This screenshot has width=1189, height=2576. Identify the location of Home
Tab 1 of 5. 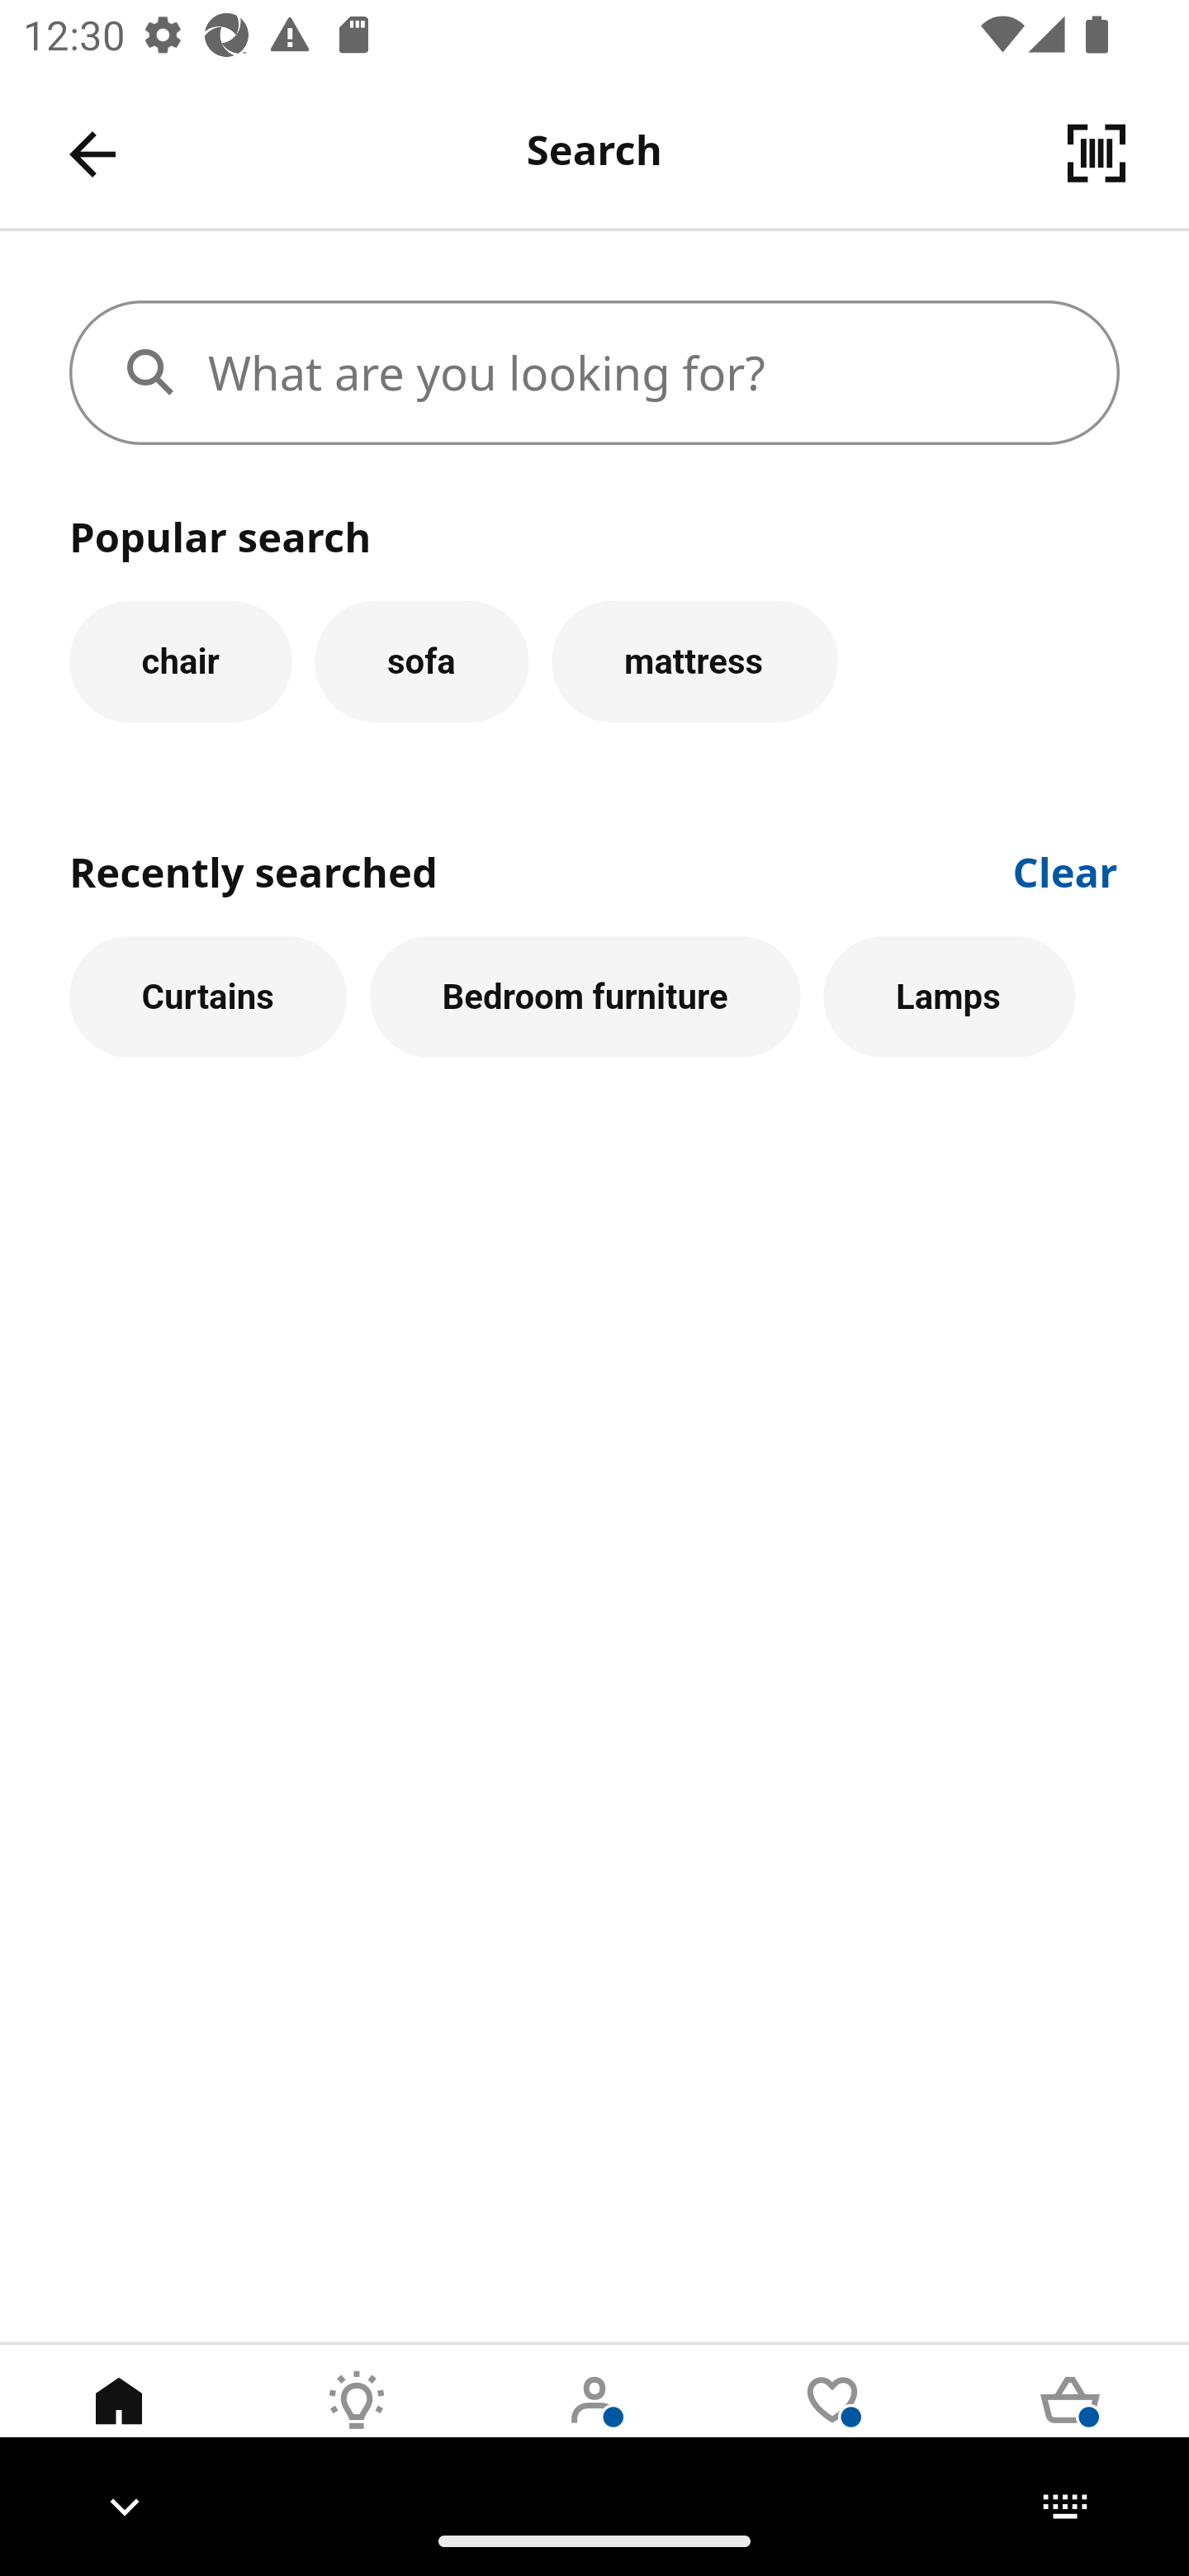
(119, 2425).